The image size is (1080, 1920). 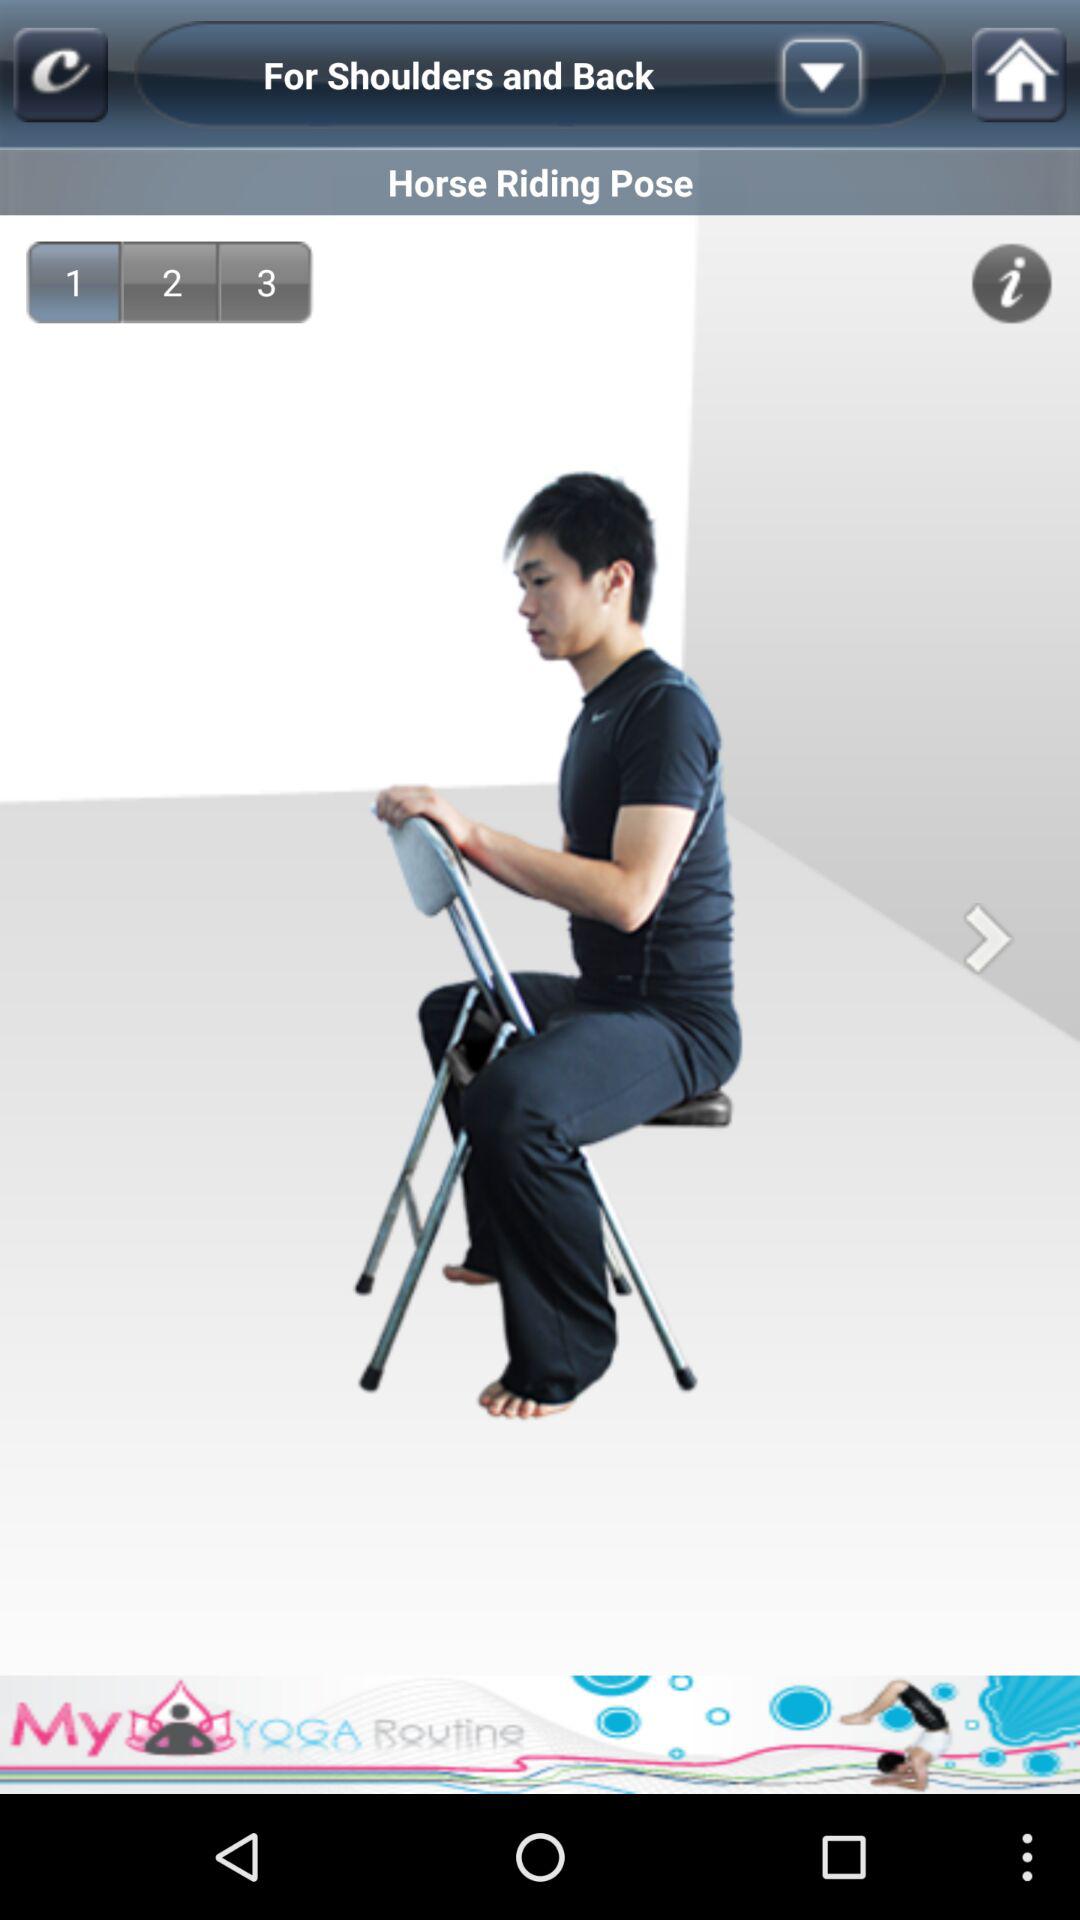 What do you see at coordinates (60, 74) in the screenshot?
I see `launch icon above the horse riding pose icon` at bounding box center [60, 74].